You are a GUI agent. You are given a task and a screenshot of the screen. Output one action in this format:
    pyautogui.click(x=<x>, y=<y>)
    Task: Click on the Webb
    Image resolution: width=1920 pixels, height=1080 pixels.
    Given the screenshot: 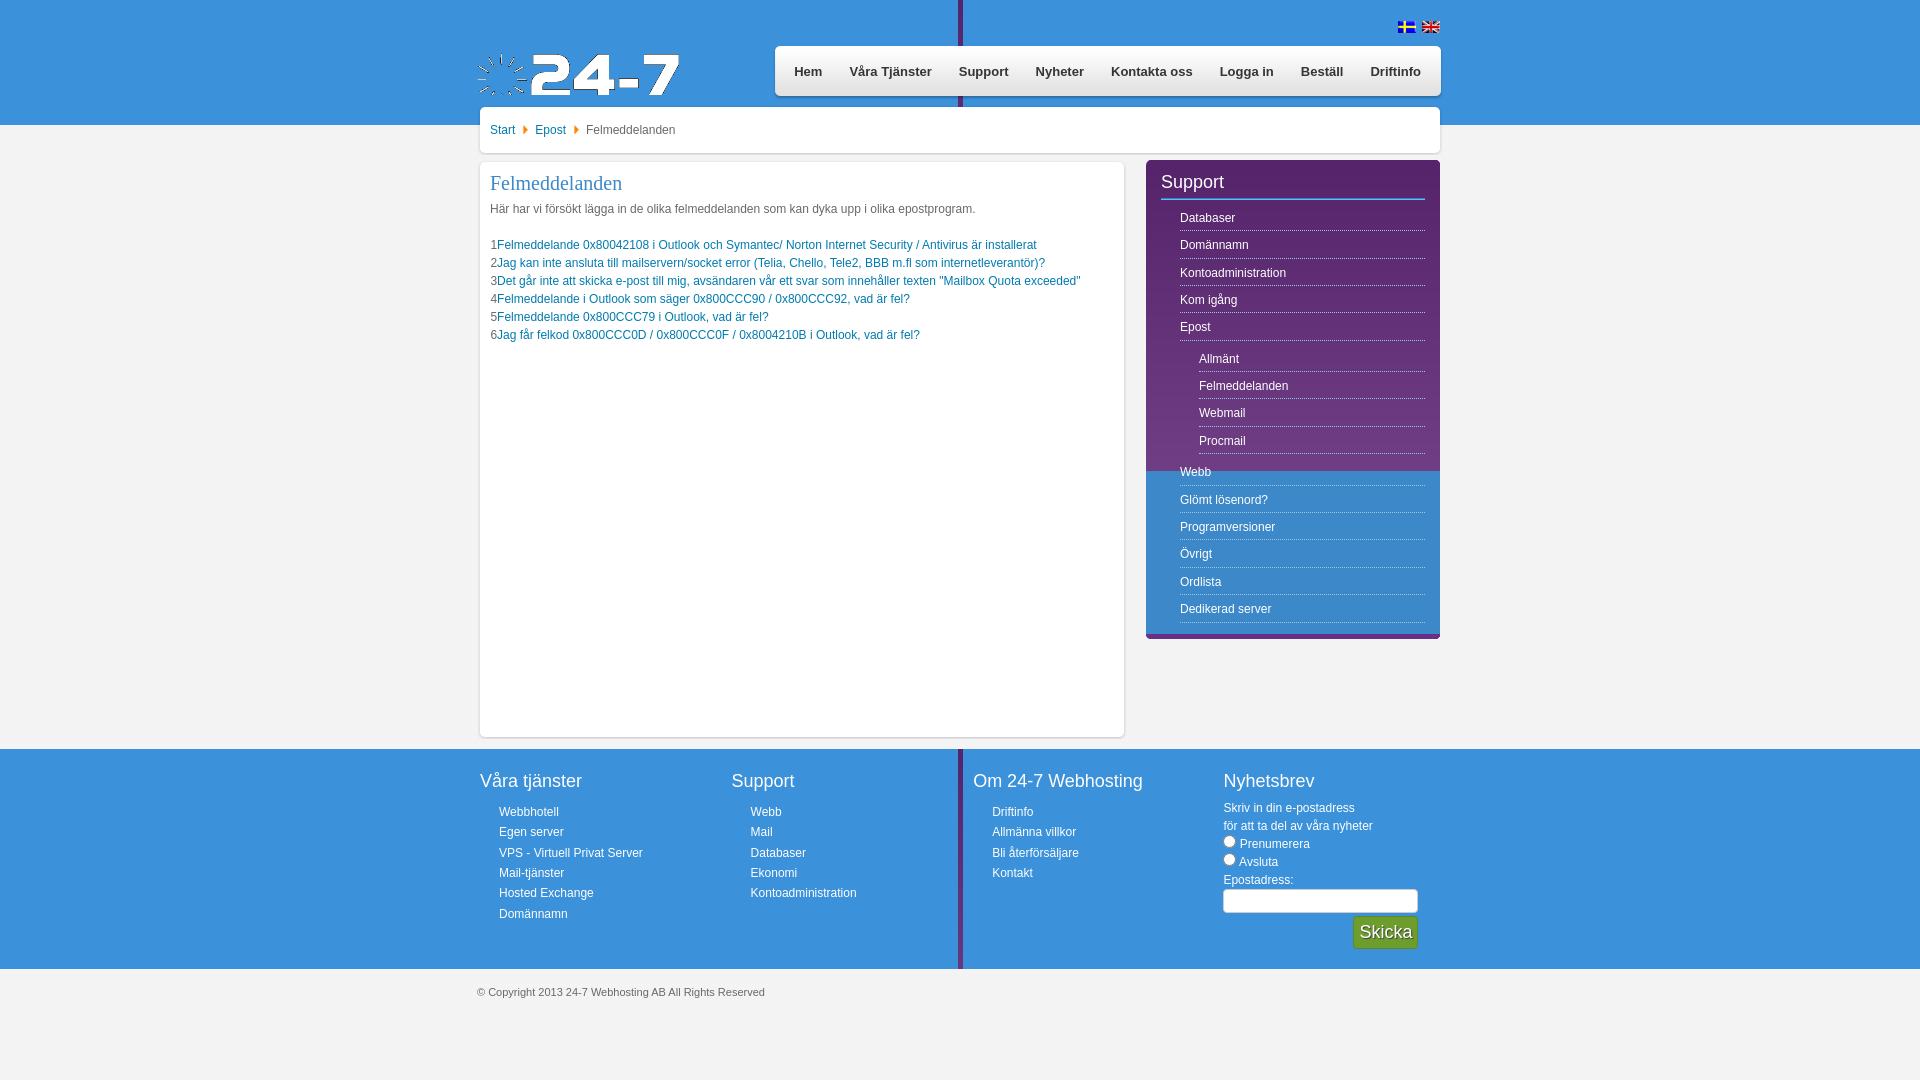 What is the action you would take?
    pyautogui.click(x=1302, y=472)
    